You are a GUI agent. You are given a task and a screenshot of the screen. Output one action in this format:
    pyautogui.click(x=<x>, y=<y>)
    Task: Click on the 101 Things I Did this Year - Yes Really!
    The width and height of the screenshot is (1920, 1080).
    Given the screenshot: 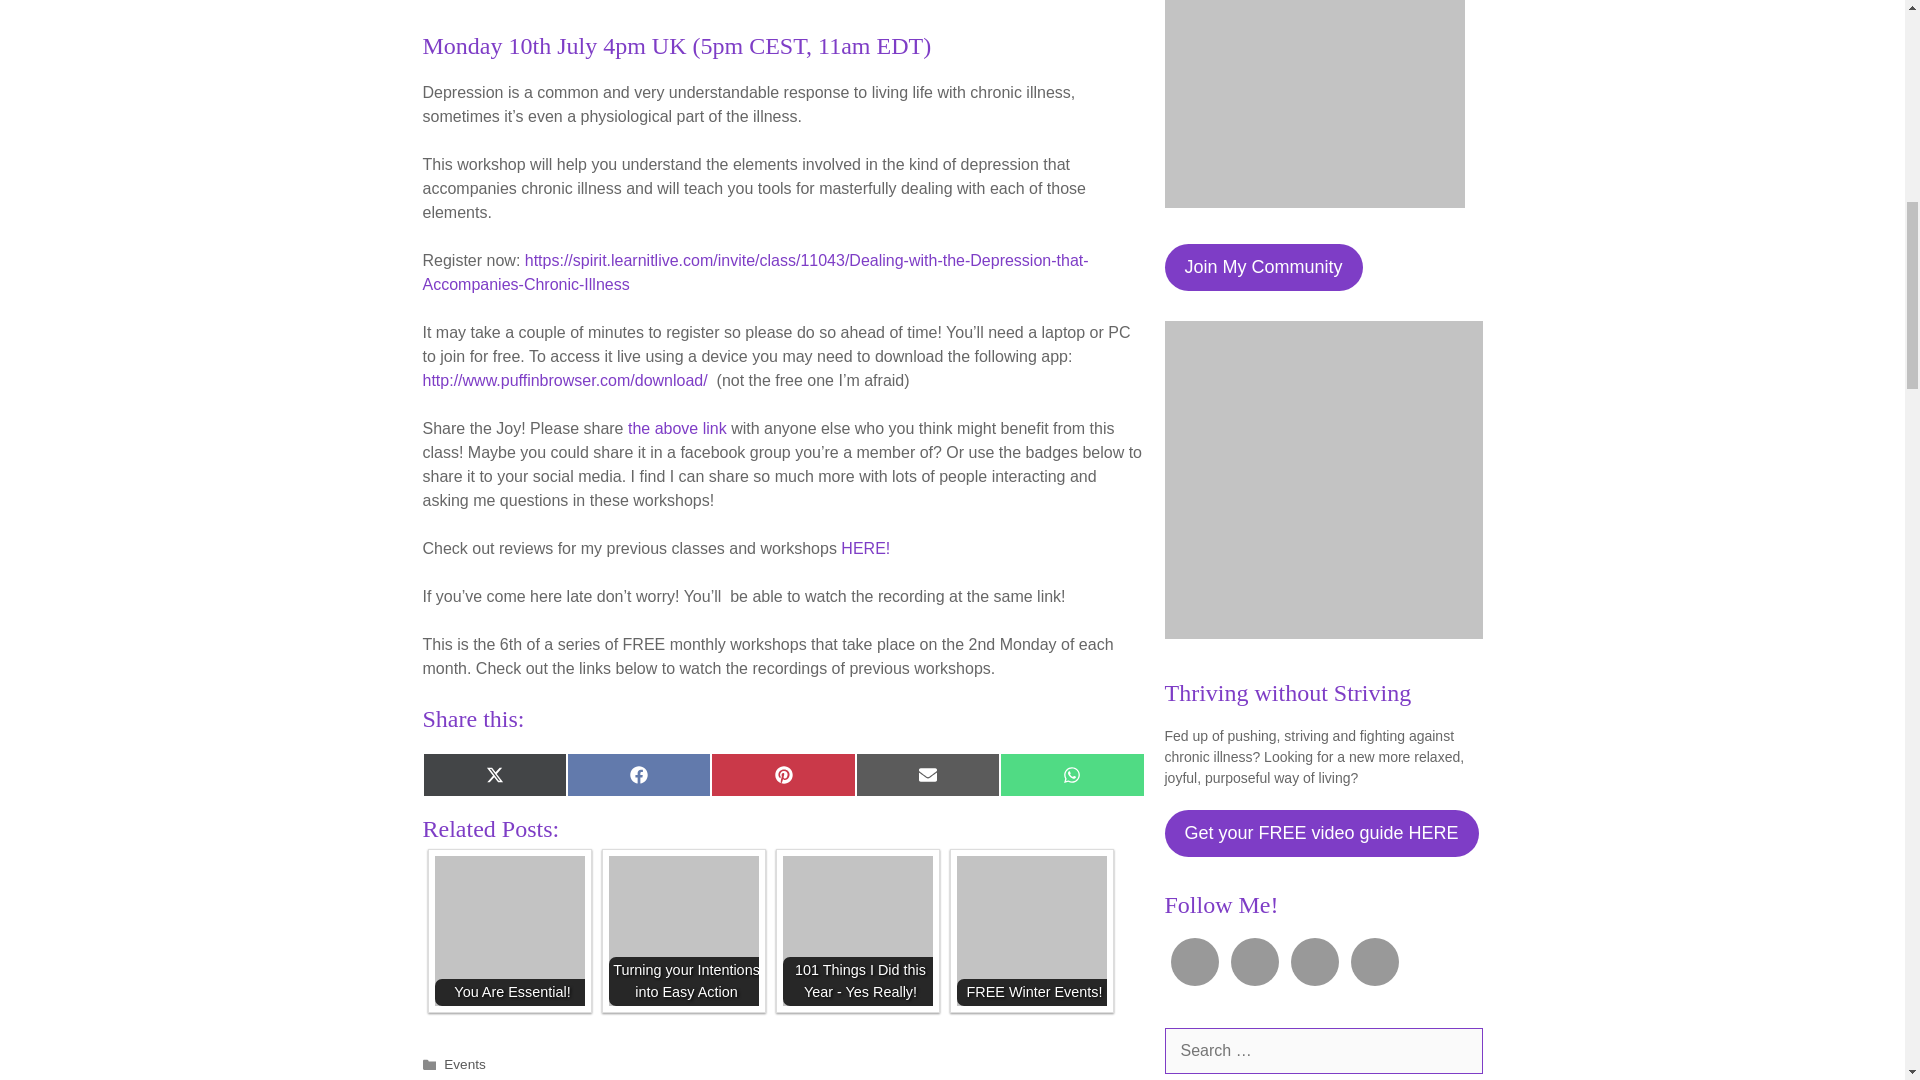 What is the action you would take?
    pyautogui.click(x=856, y=930)
    